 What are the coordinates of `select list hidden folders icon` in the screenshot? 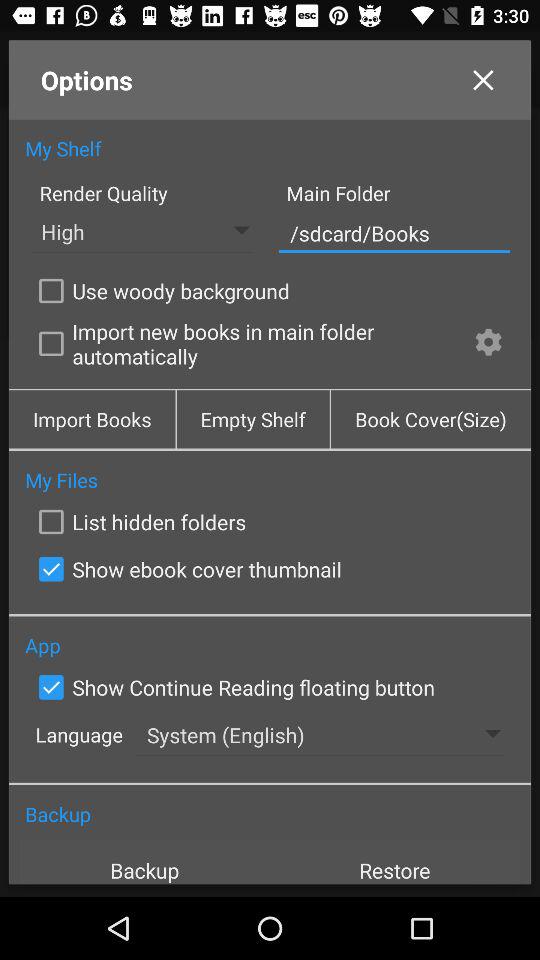 It's located at (138, 522).